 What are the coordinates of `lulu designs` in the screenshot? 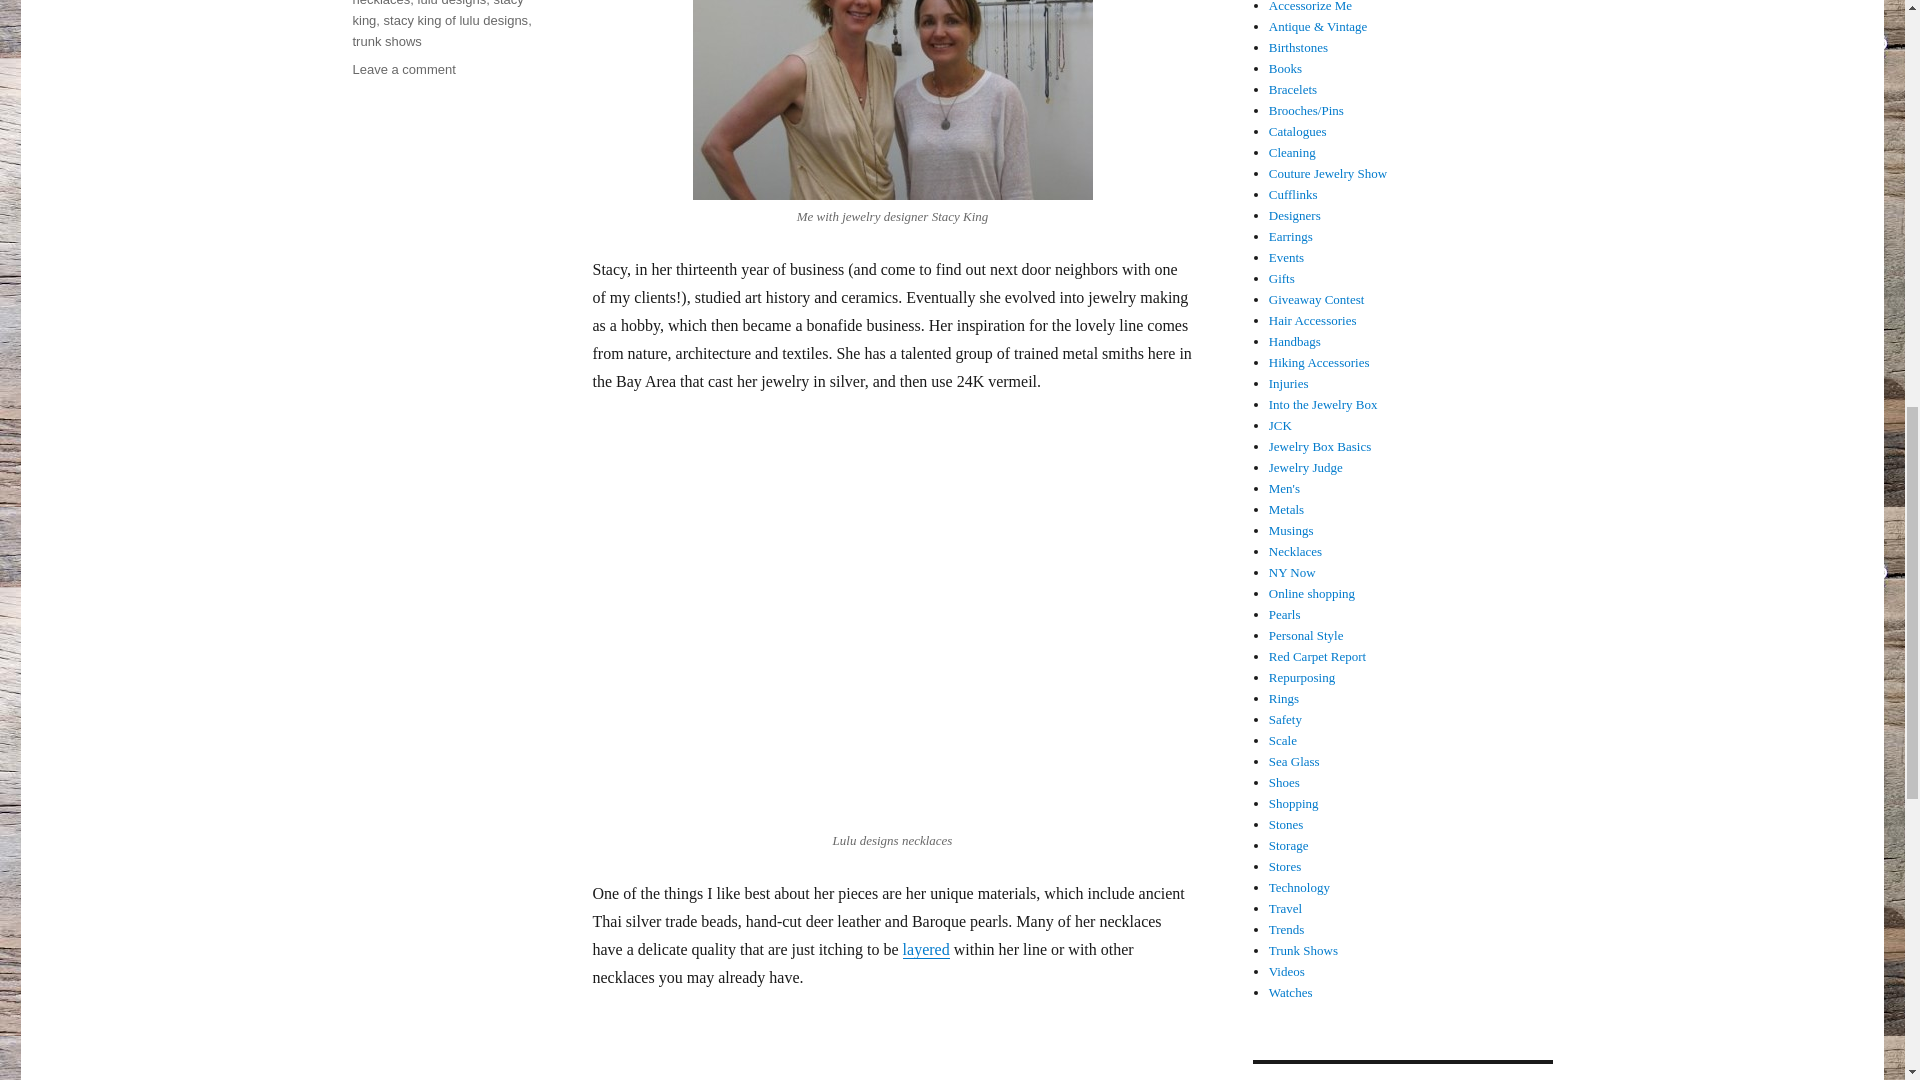 It's located at (452, 3).